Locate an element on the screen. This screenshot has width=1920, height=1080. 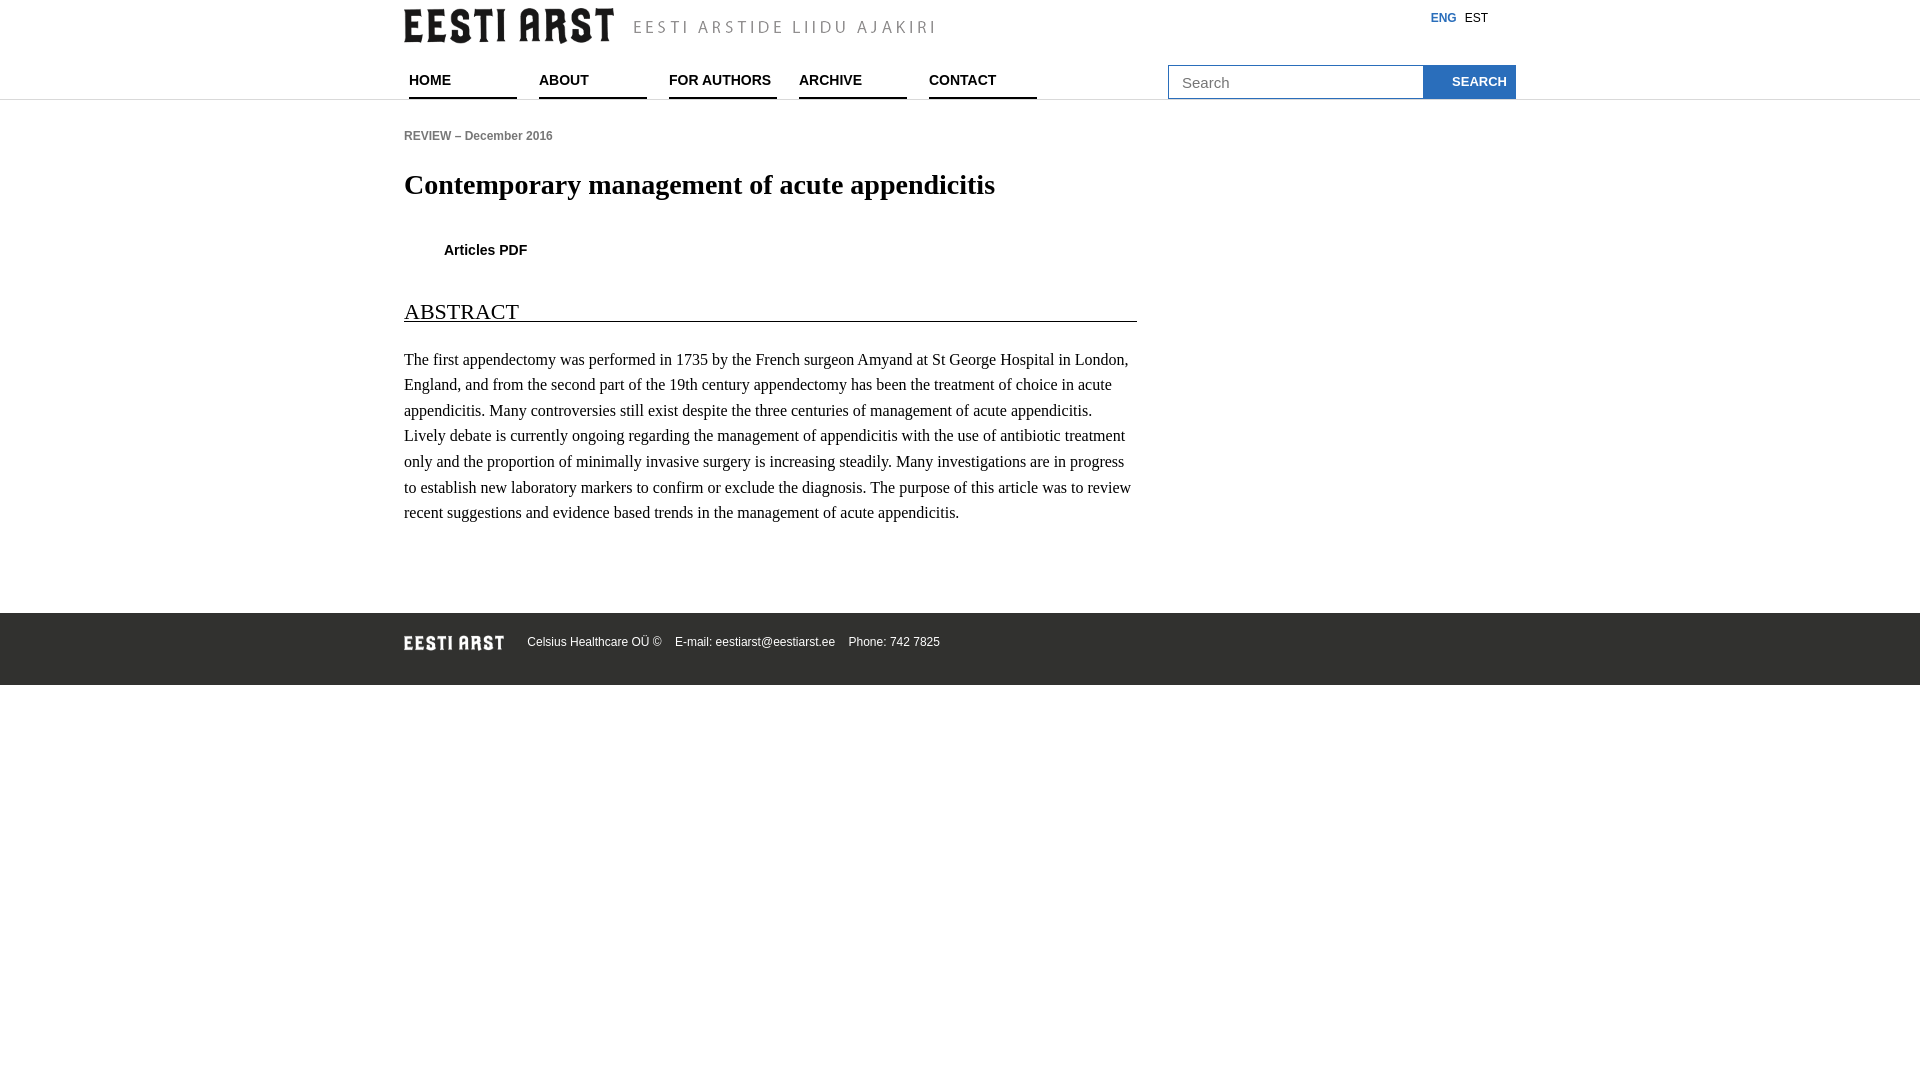
HOME is located at coordinates (465, 80).